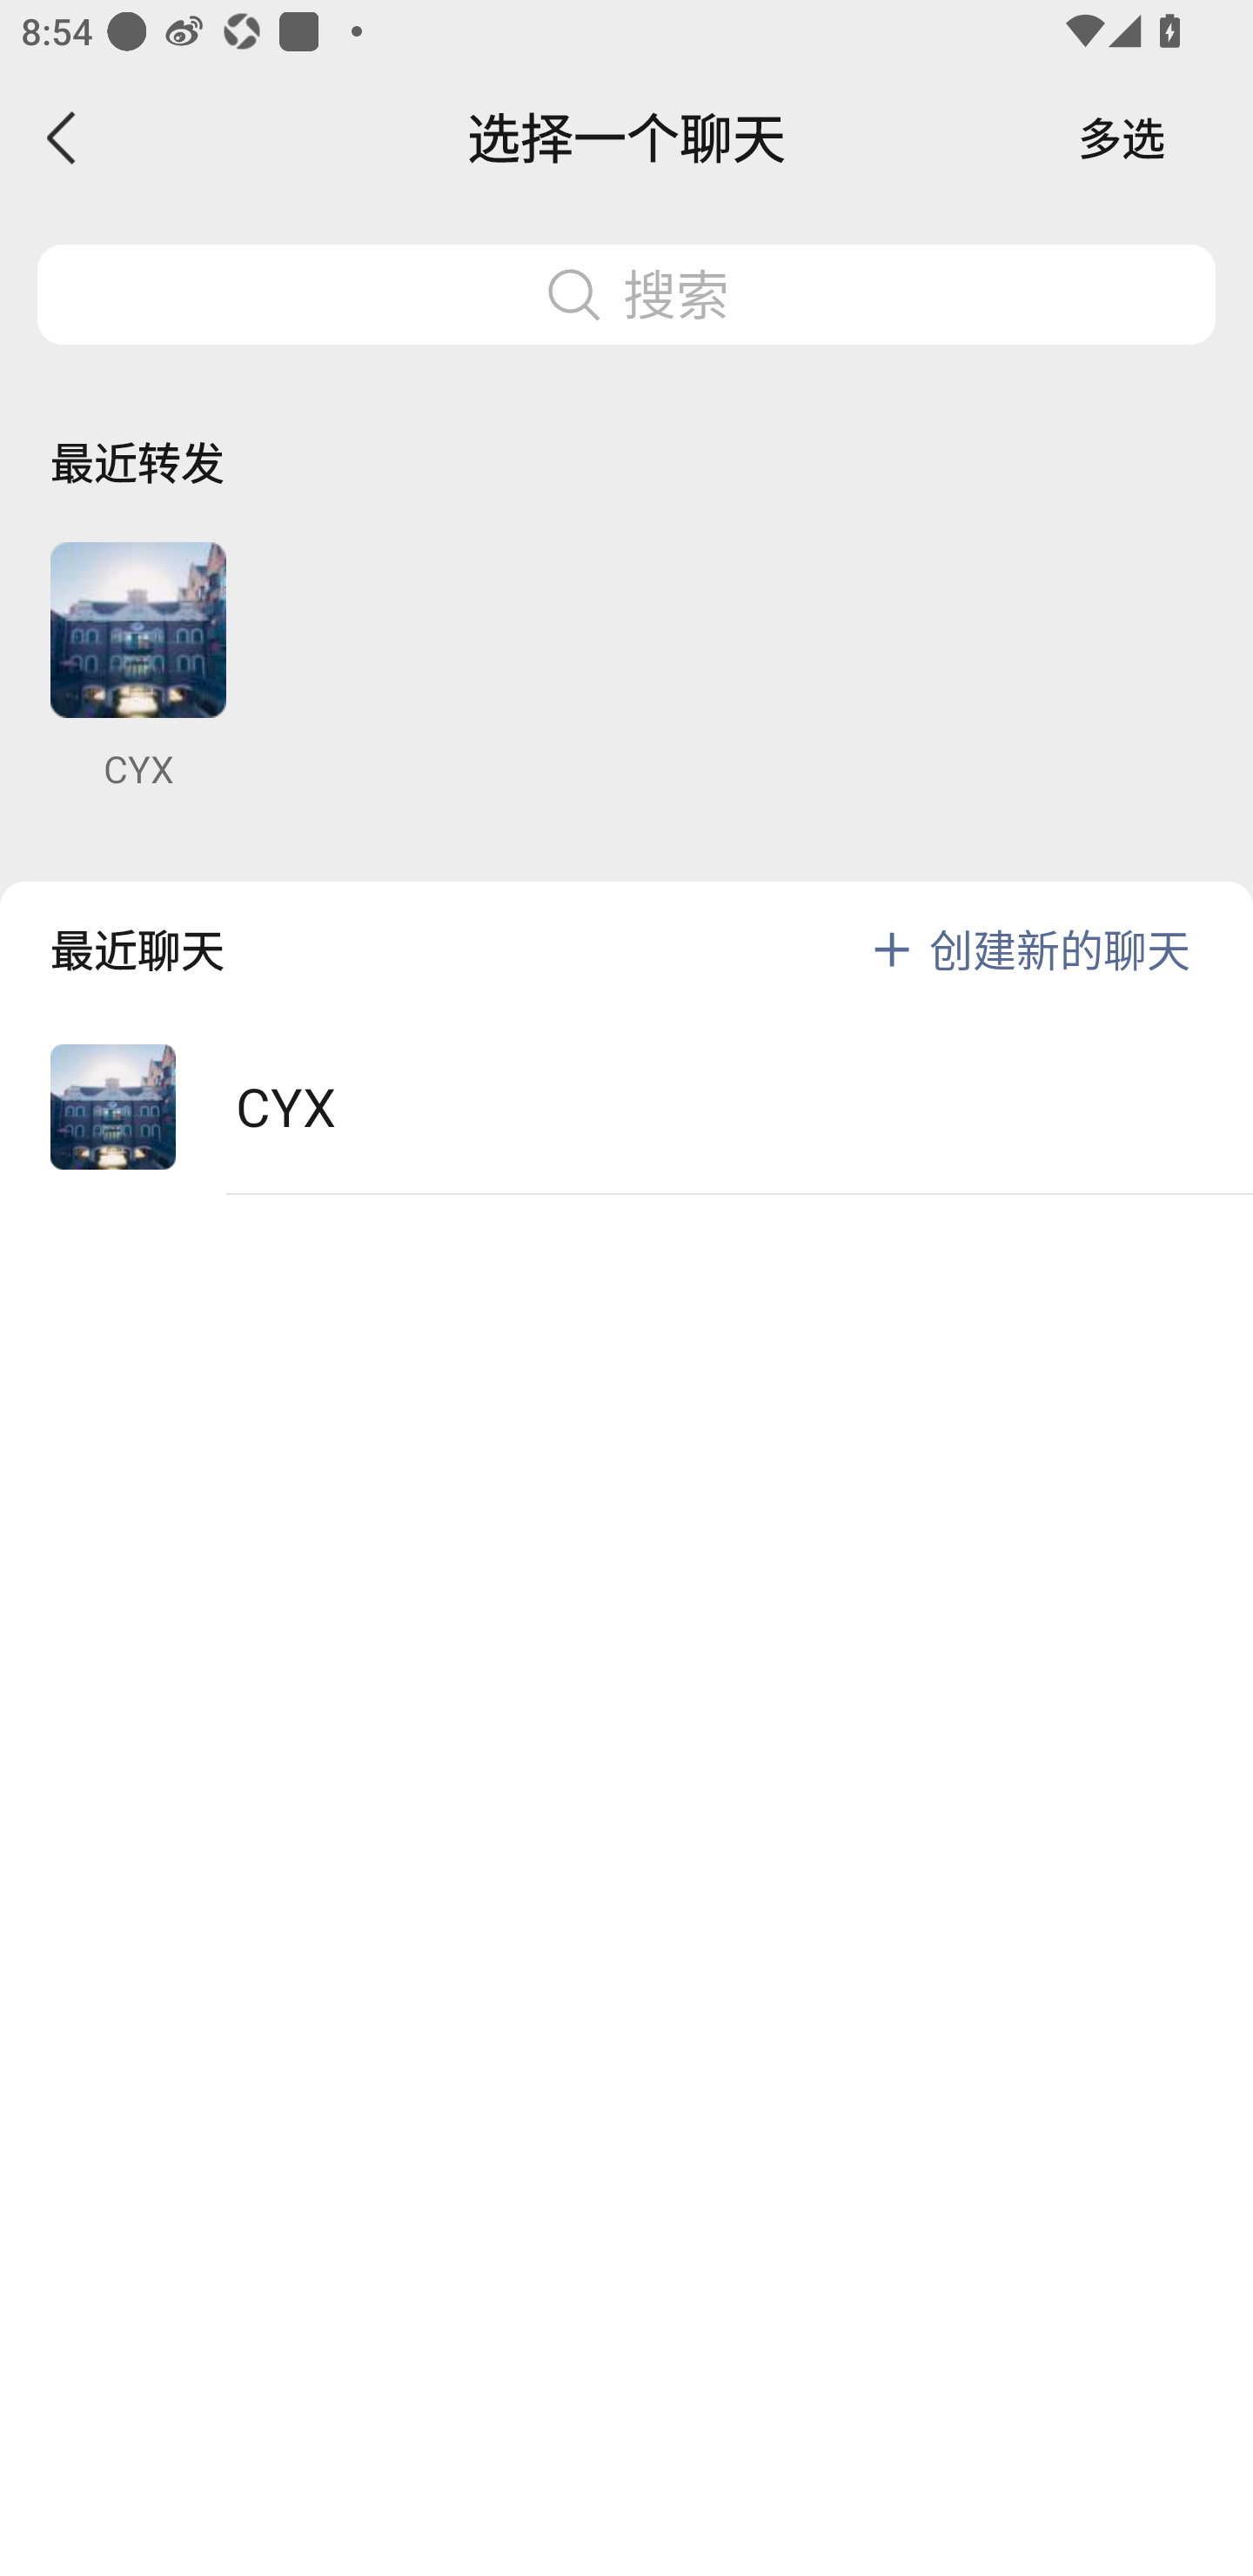 This screenshot has width=1253, height=2576. What do you see at coordinates (63, 138) in the screenshot?
I see `返回` at bounding box center [63, 138].